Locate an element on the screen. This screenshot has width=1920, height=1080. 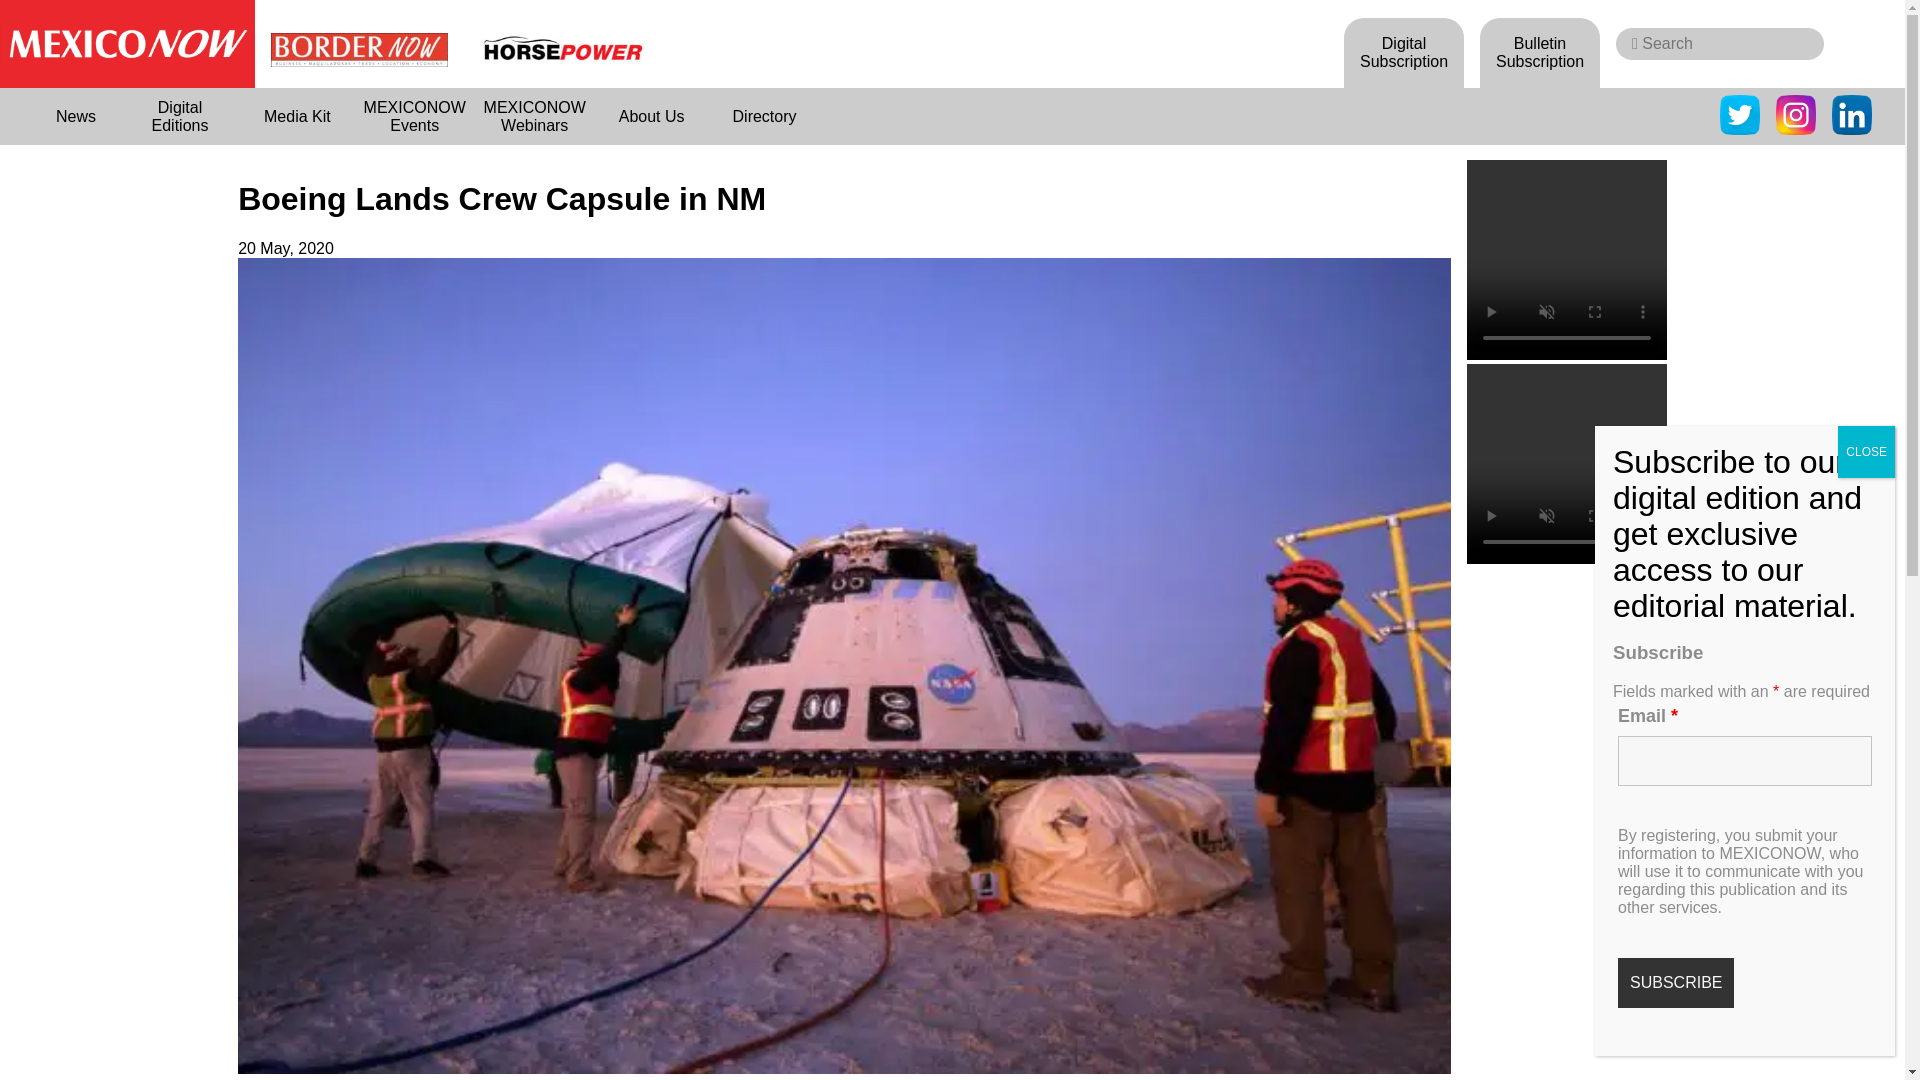
About Us is located at coordinates (652, 116).